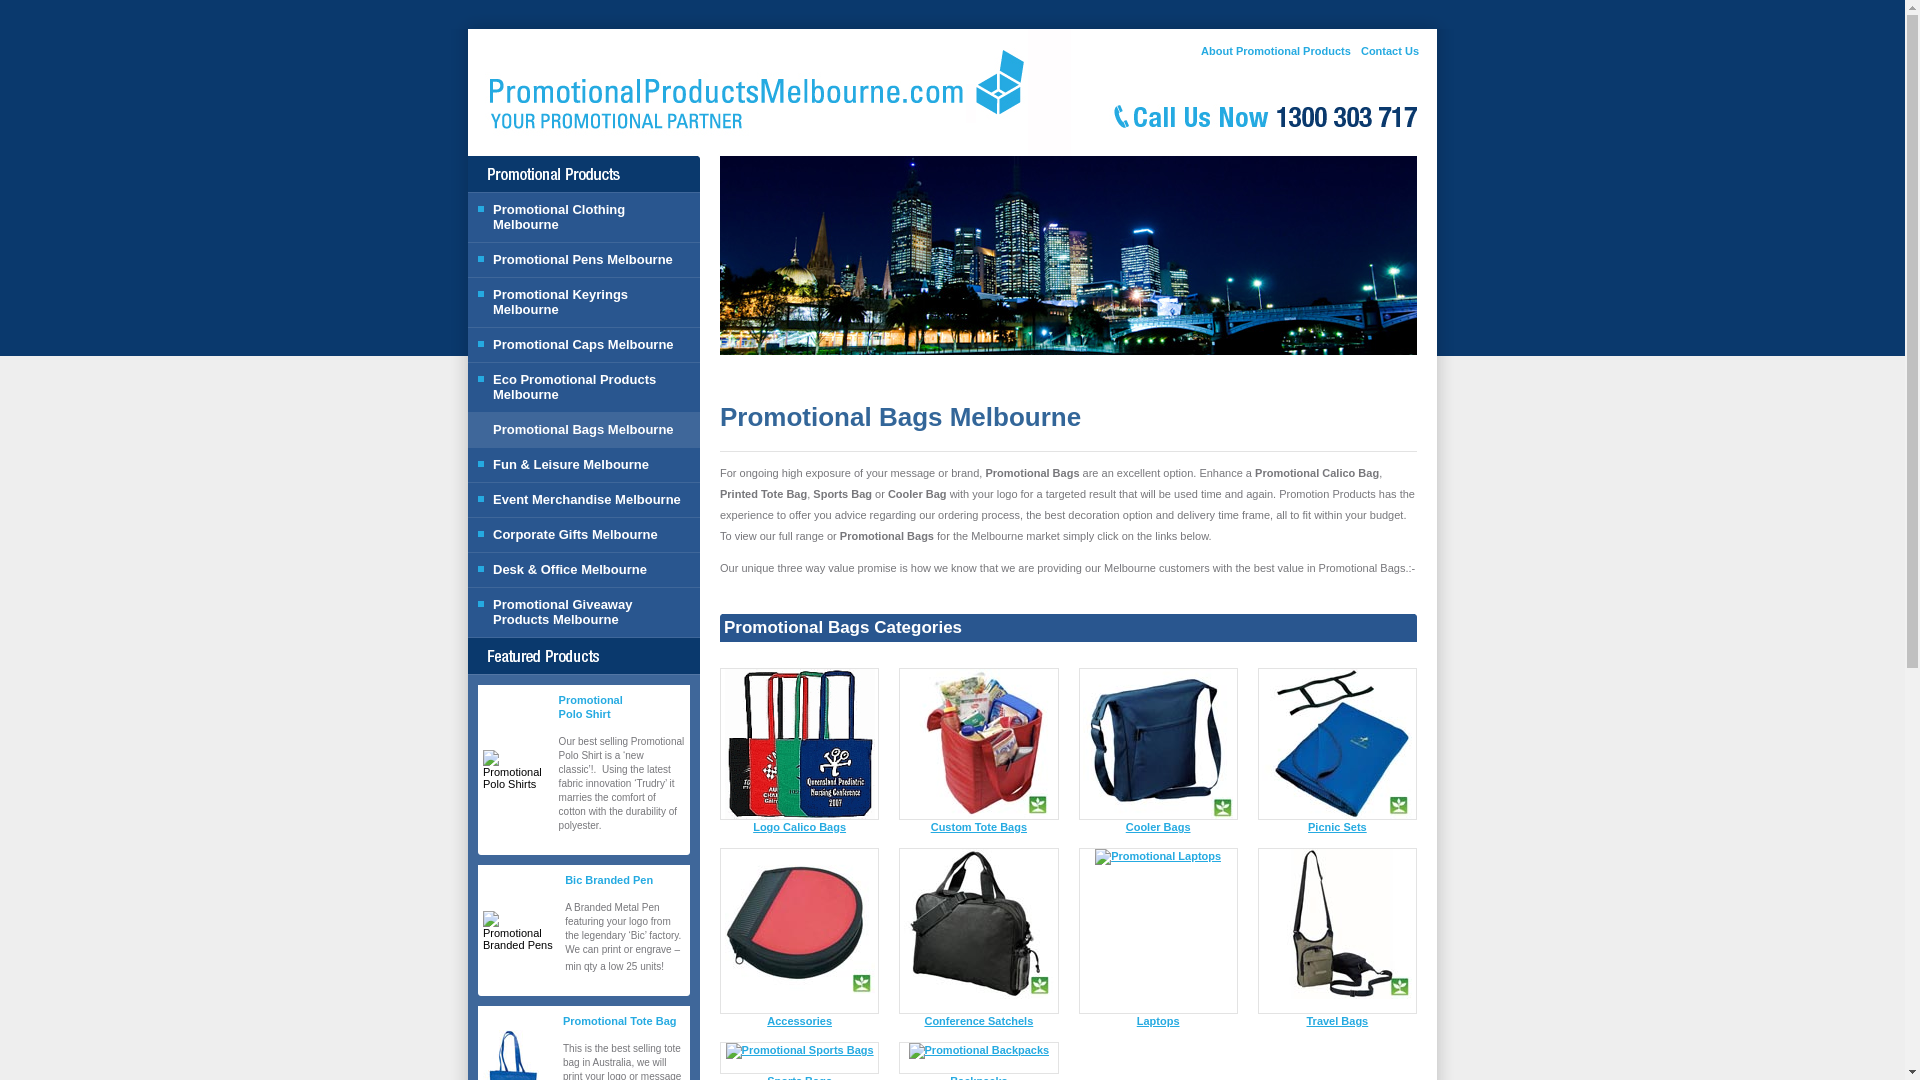 The width and height of the screenshot is (1920, 1080). Describe the element at coordinates (1390, 51) in the screenshot. I see `Contact Us` at that location.